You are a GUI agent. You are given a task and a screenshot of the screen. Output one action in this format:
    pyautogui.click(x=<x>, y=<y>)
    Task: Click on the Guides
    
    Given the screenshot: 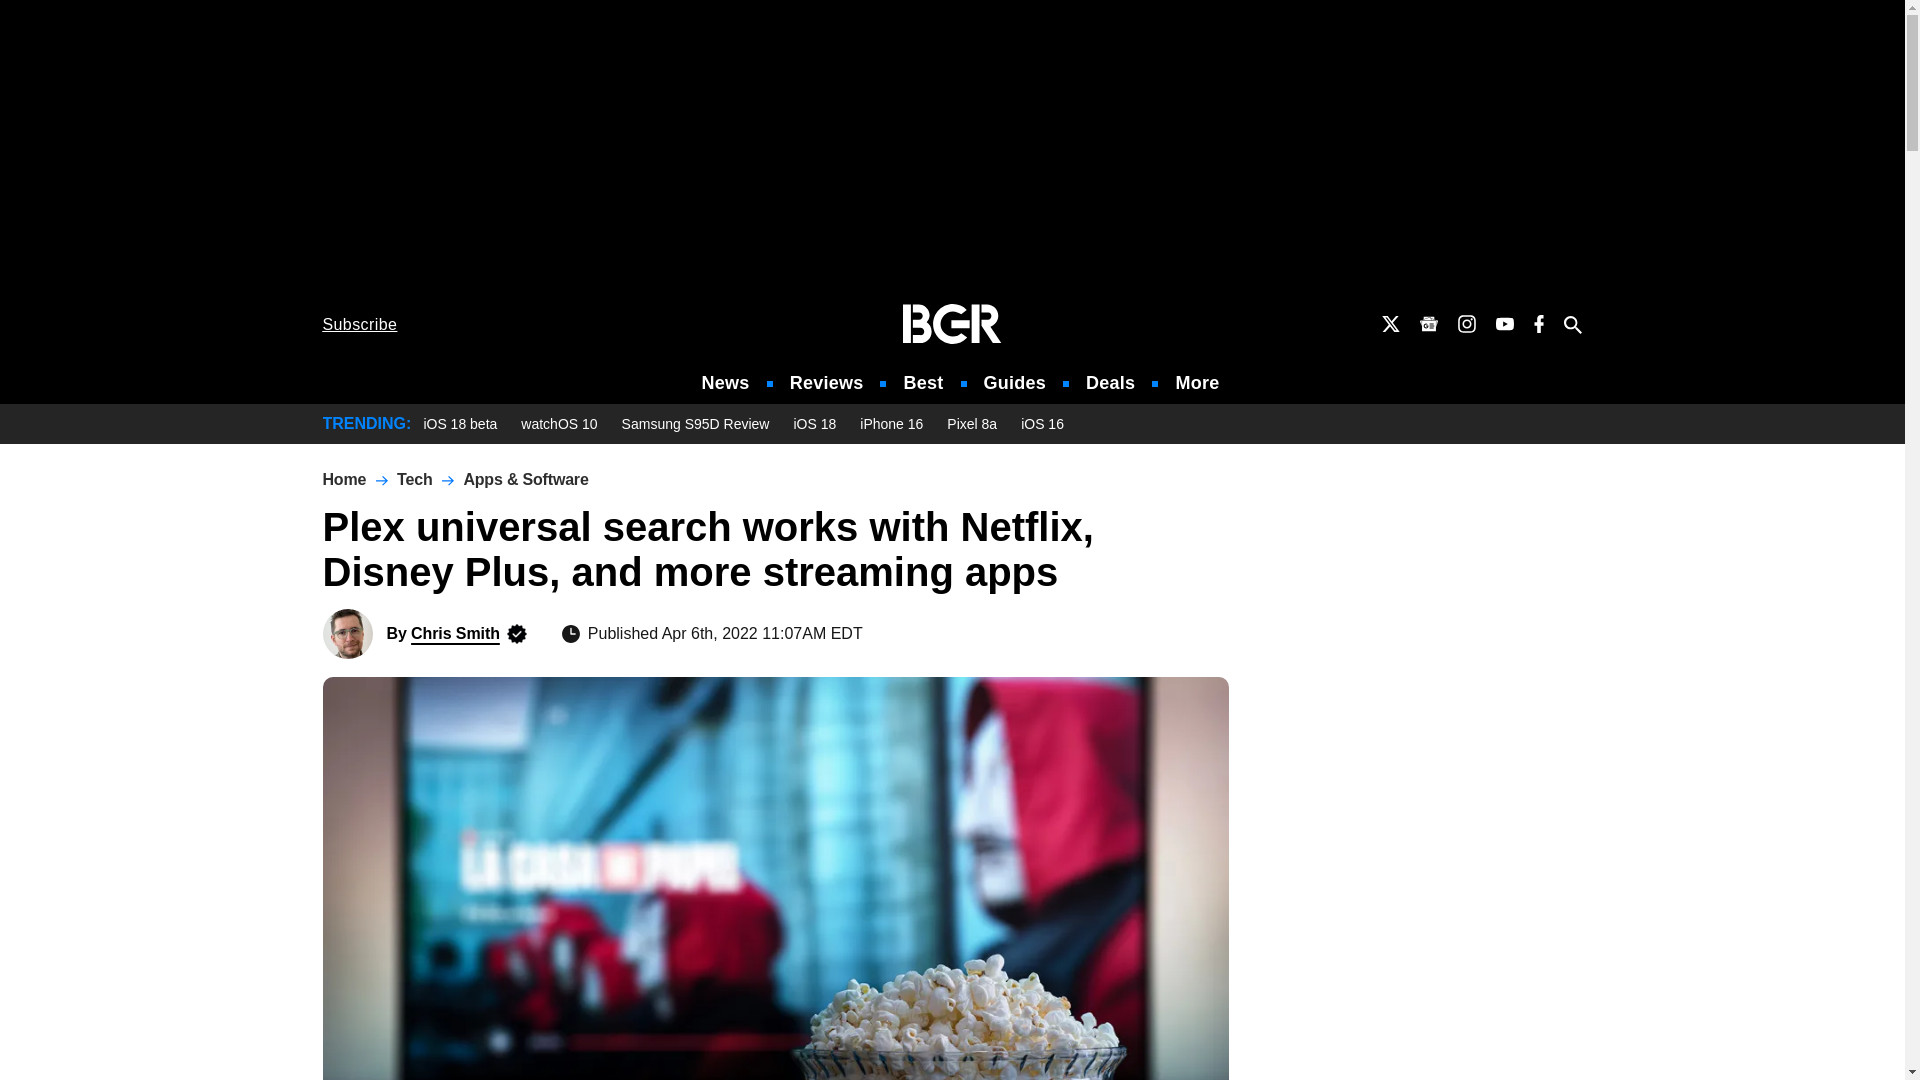 What is the action you would take?
    pyautogui.click(x=1014, y=383)
    